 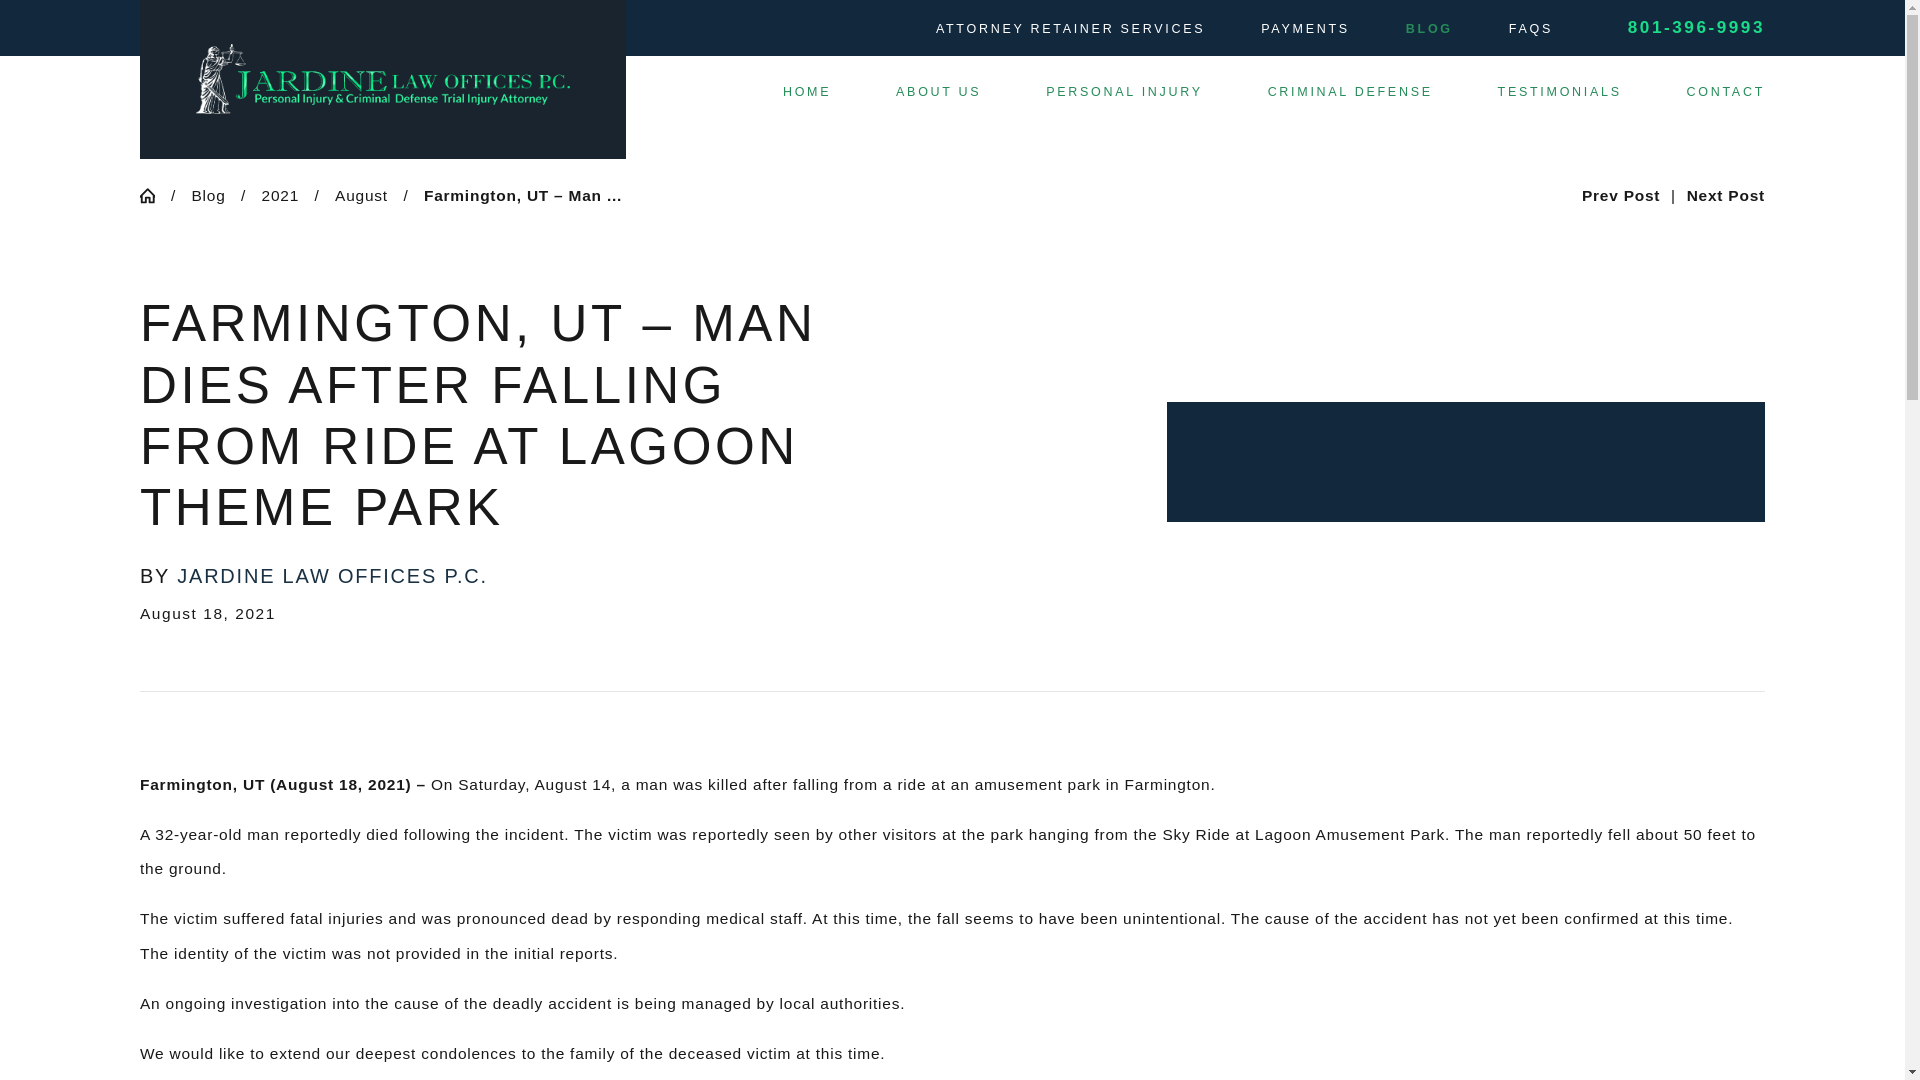 I want to click on FAQS, so click(x=1531, y=28).